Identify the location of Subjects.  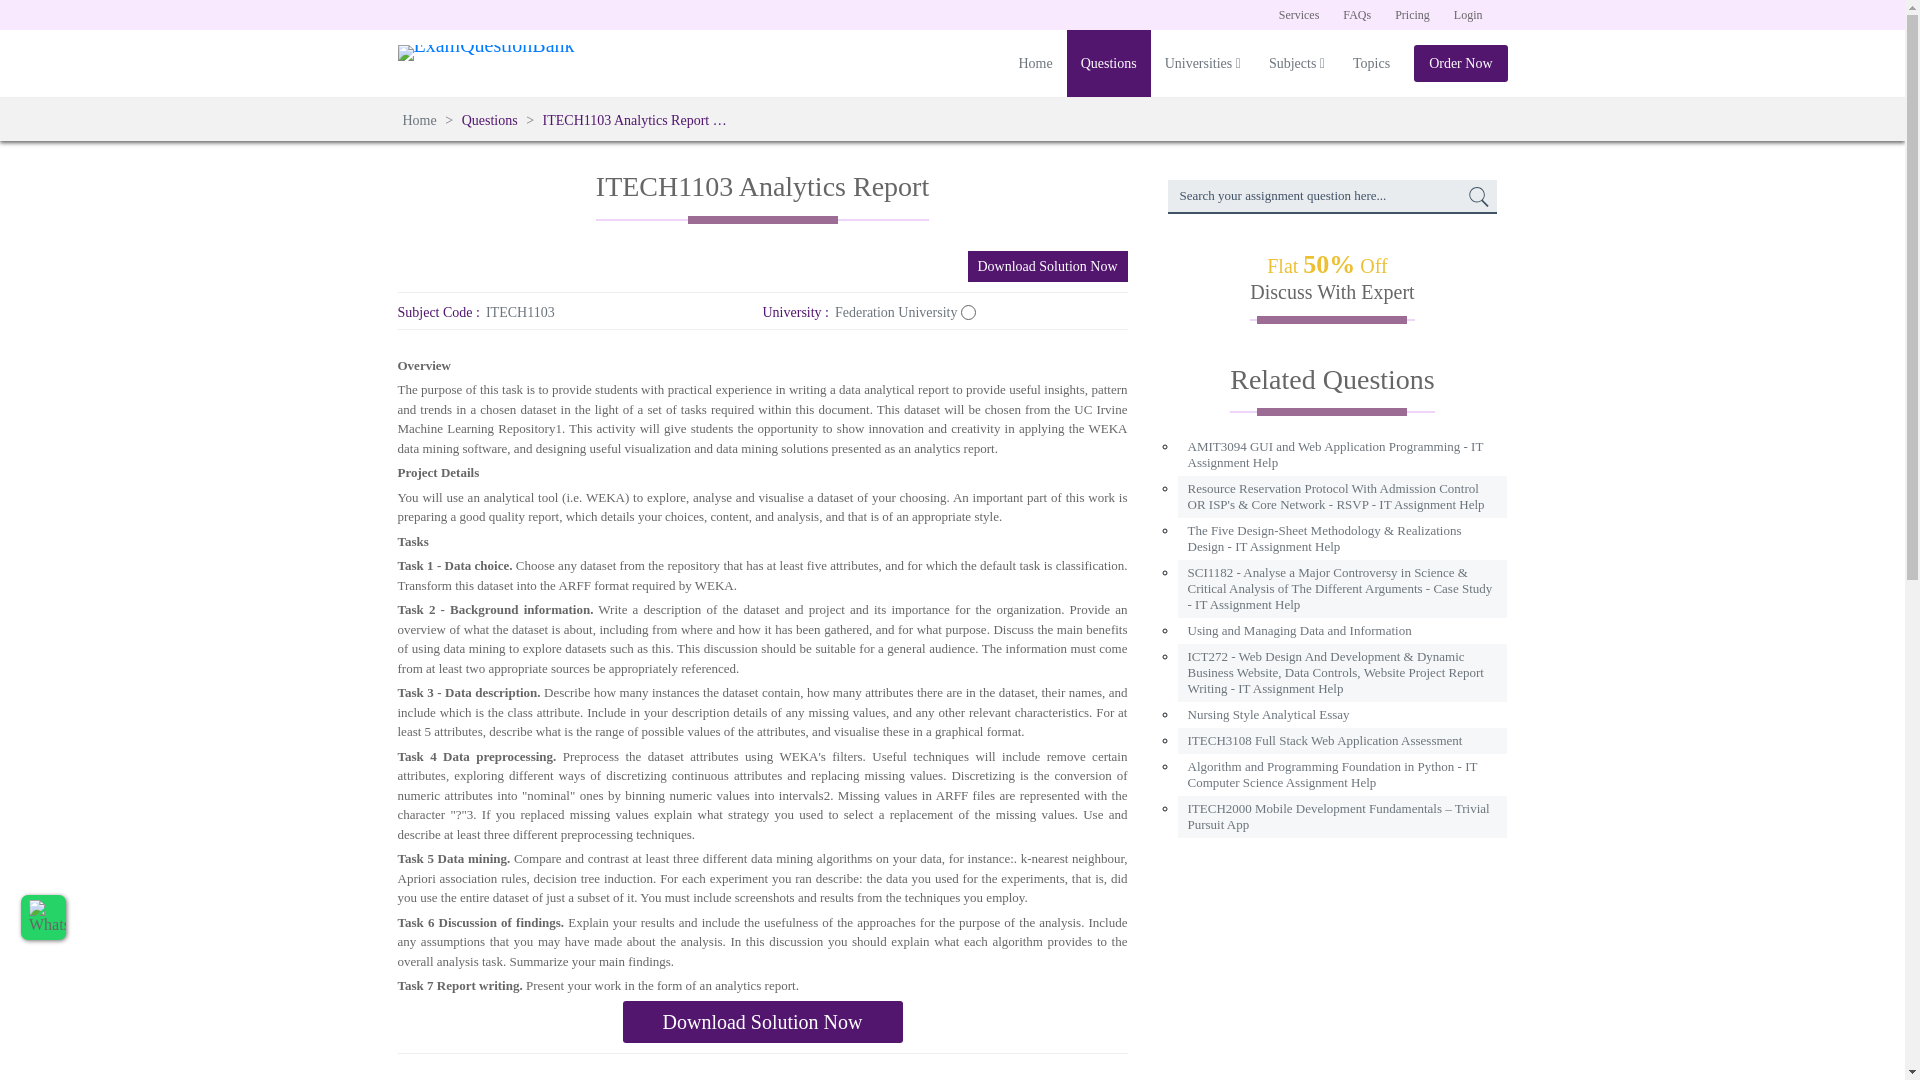
(1296, 64).